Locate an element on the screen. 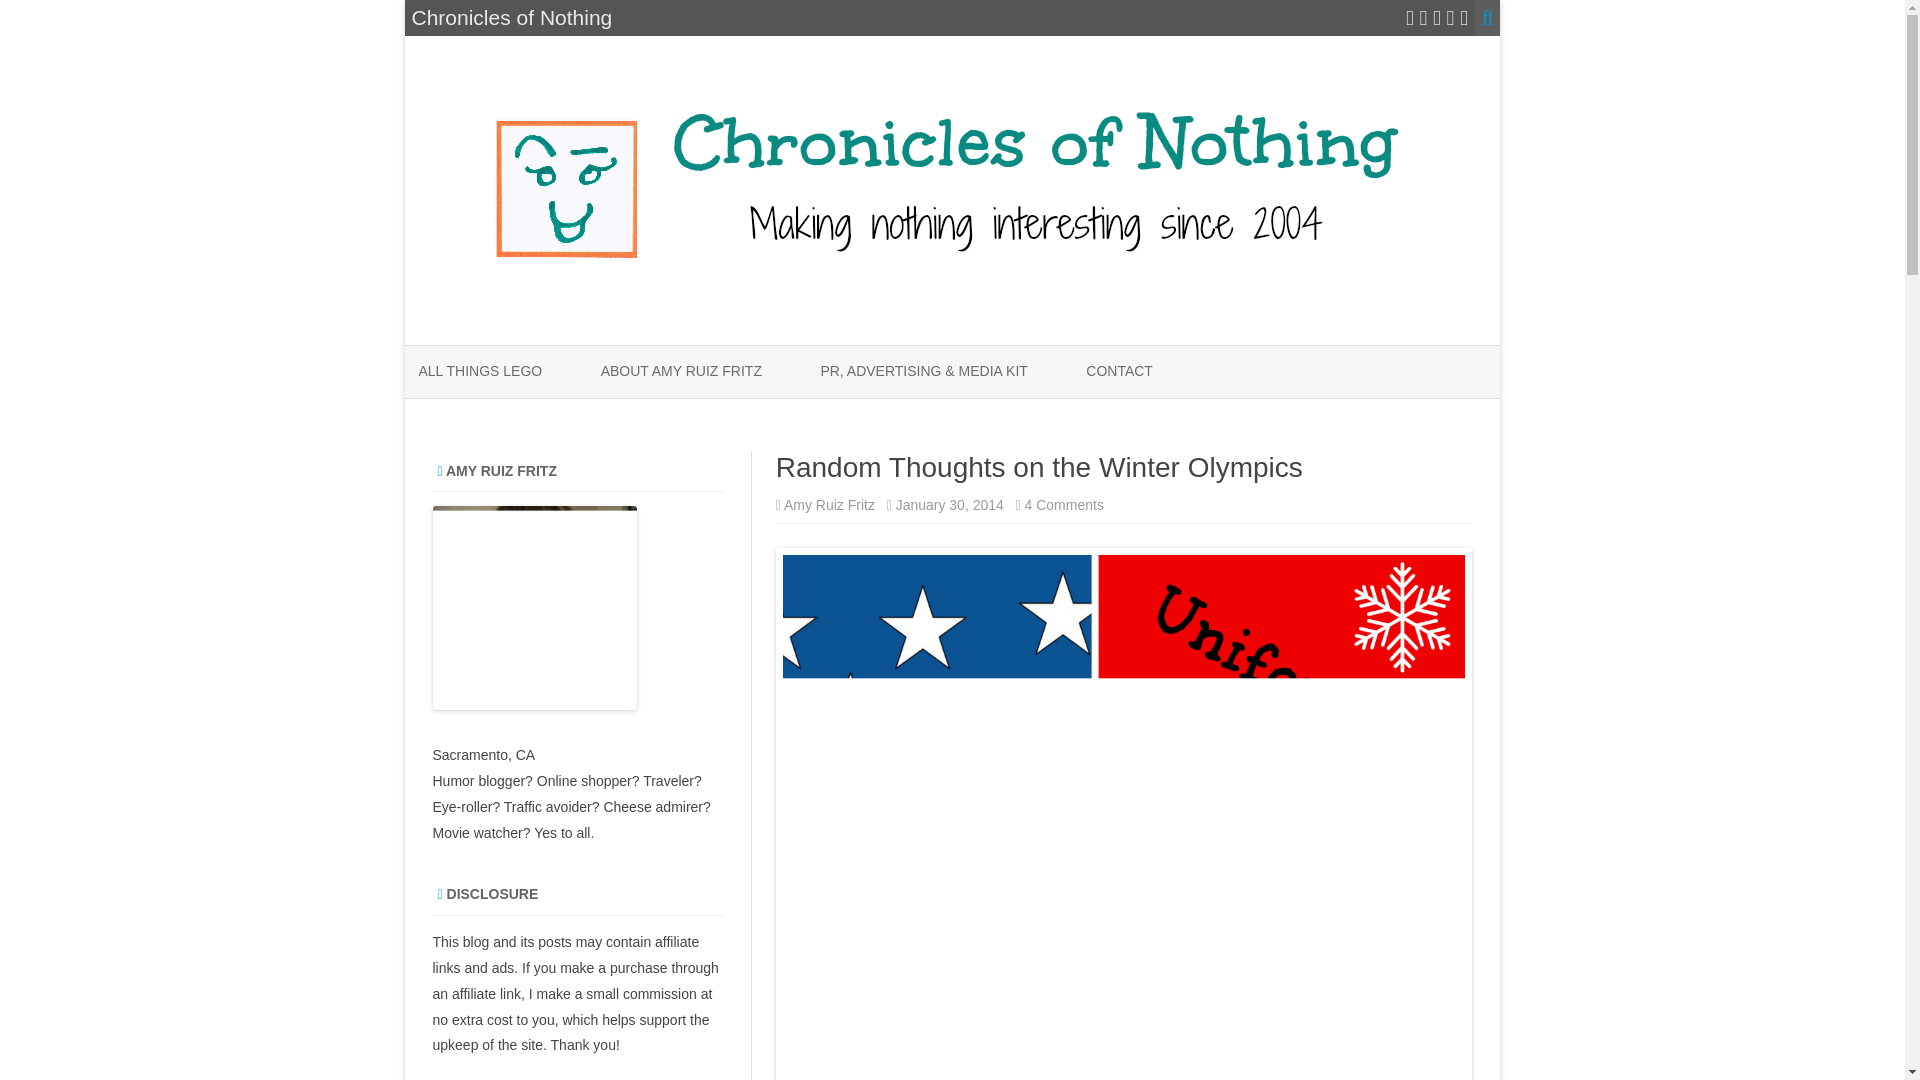  Amy Ruiz Fritz is located at coordinates (1064, 504).